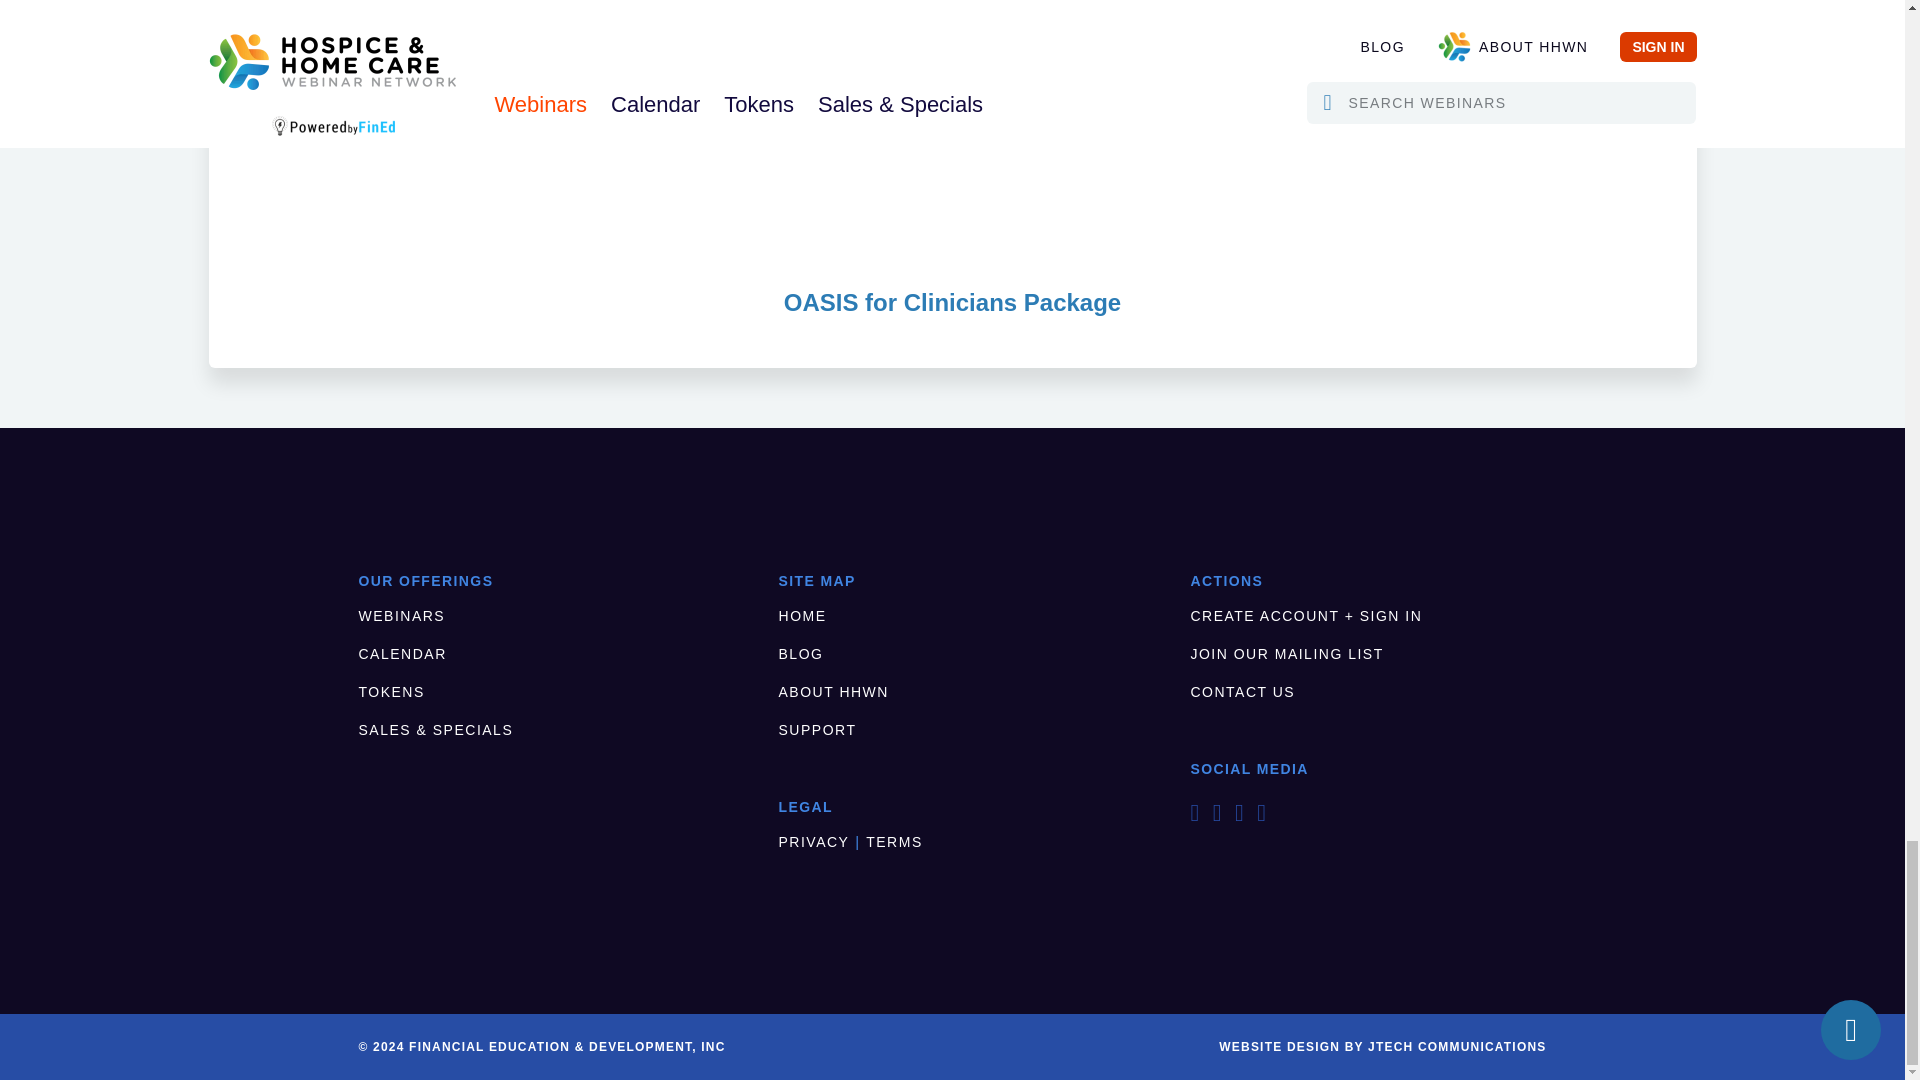 This screenshot has width=1920, height=1080. I want to click on TOKENS, so click(390, 691).